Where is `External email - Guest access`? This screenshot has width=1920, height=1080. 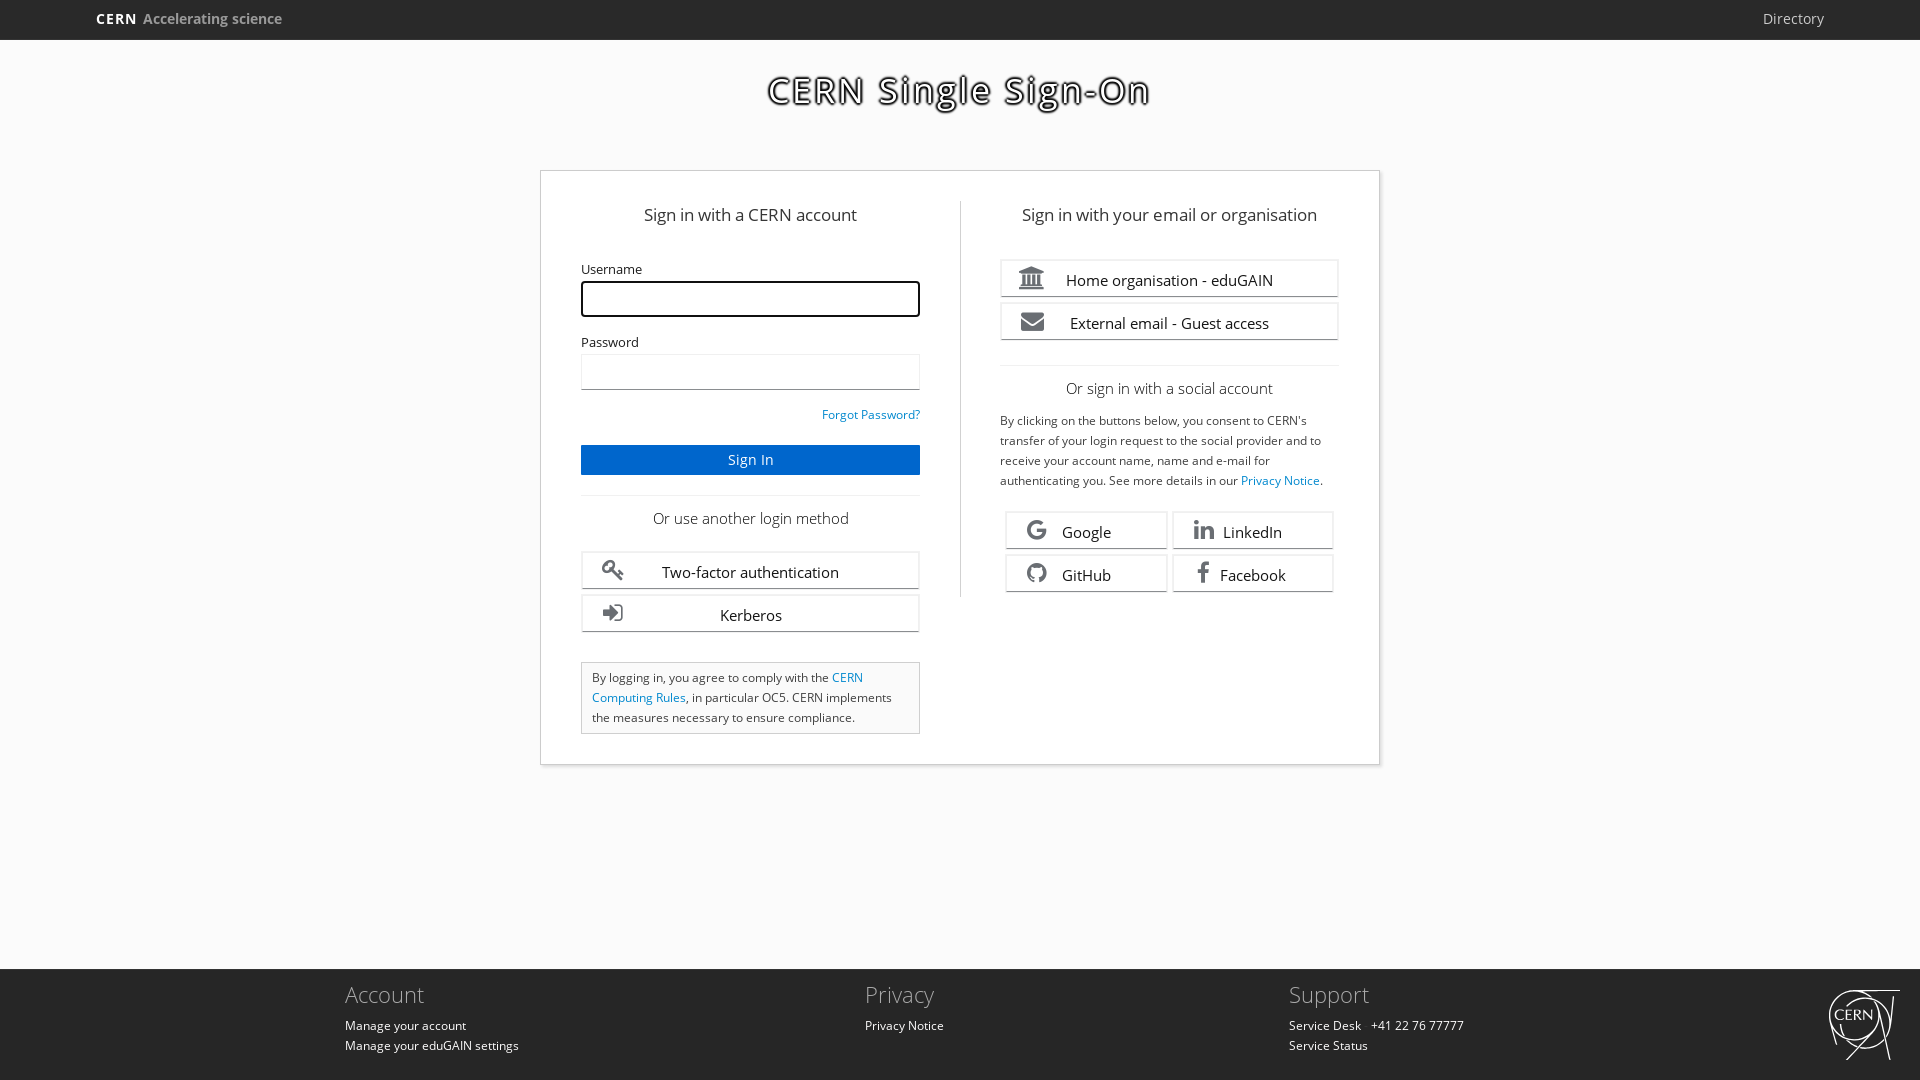
External email - Guest access is located at coordinates (1170, 322).